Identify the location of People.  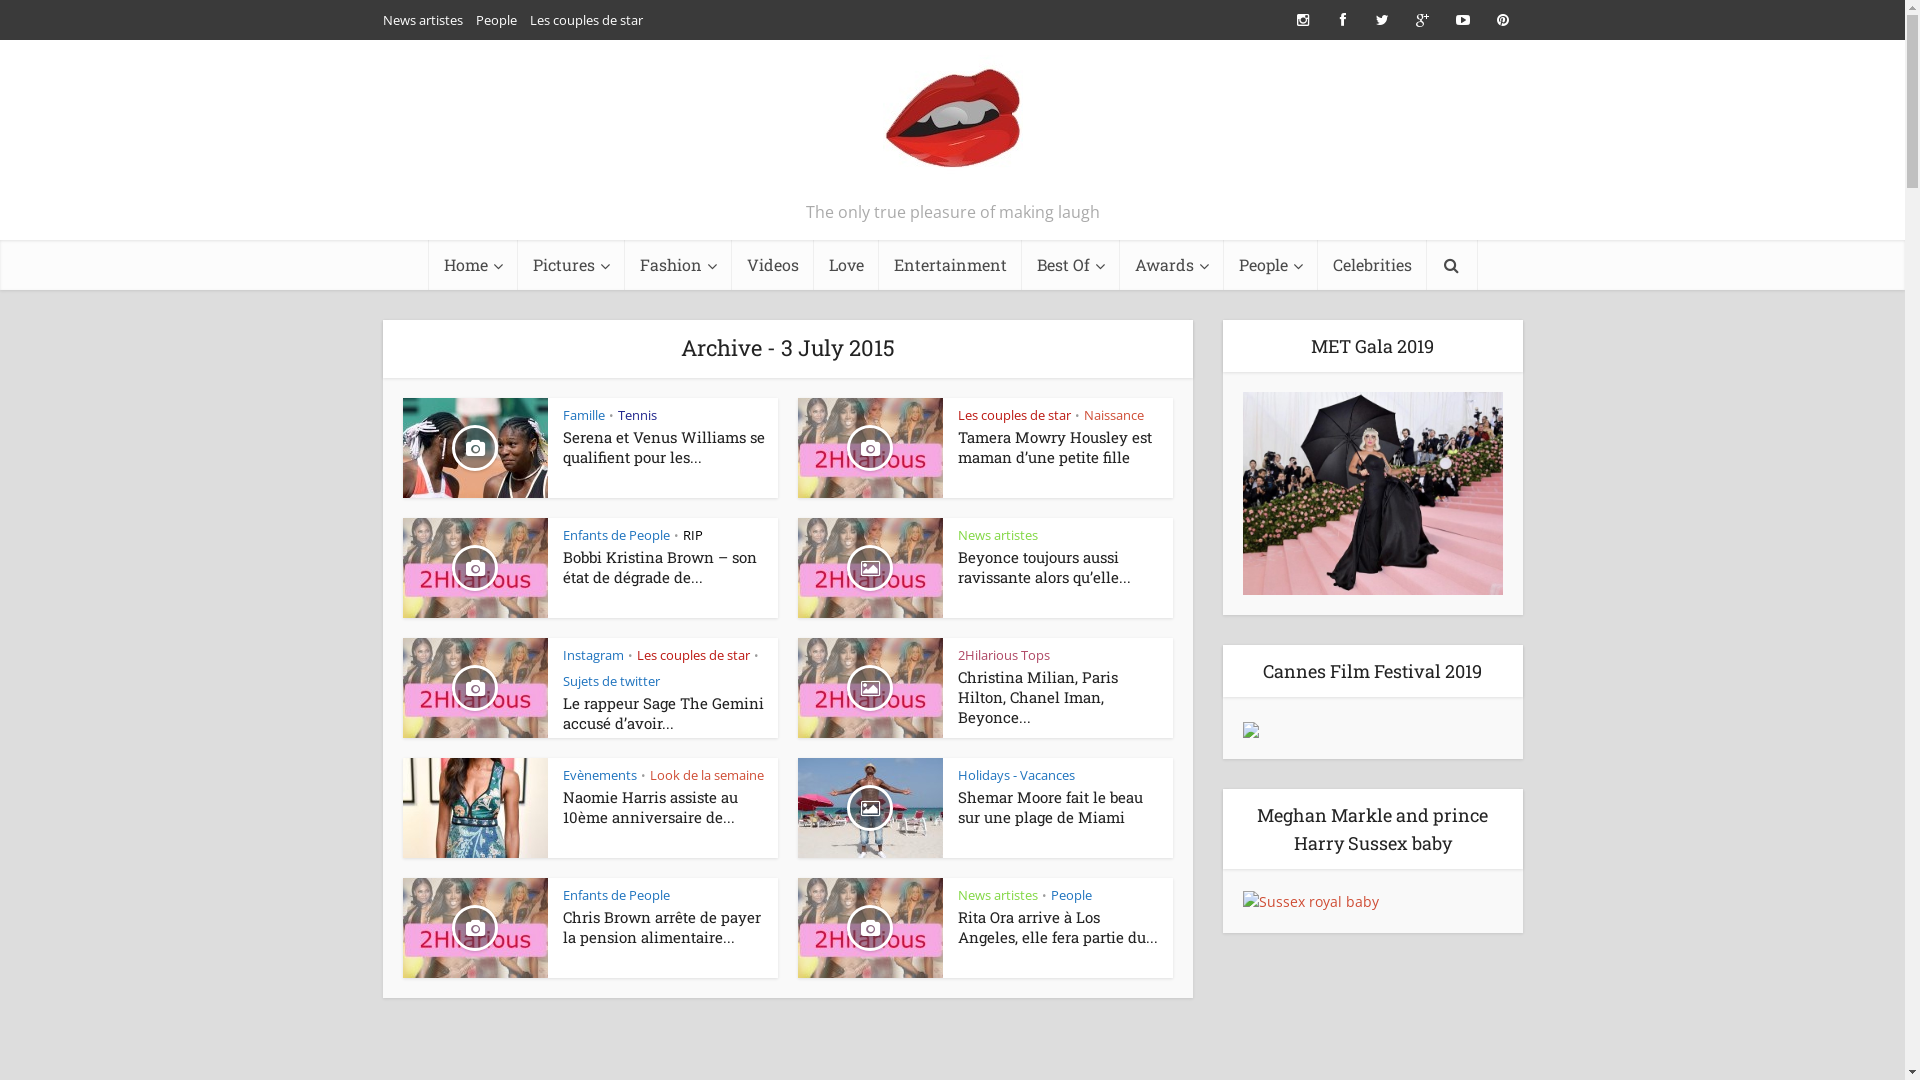
(496, 20).